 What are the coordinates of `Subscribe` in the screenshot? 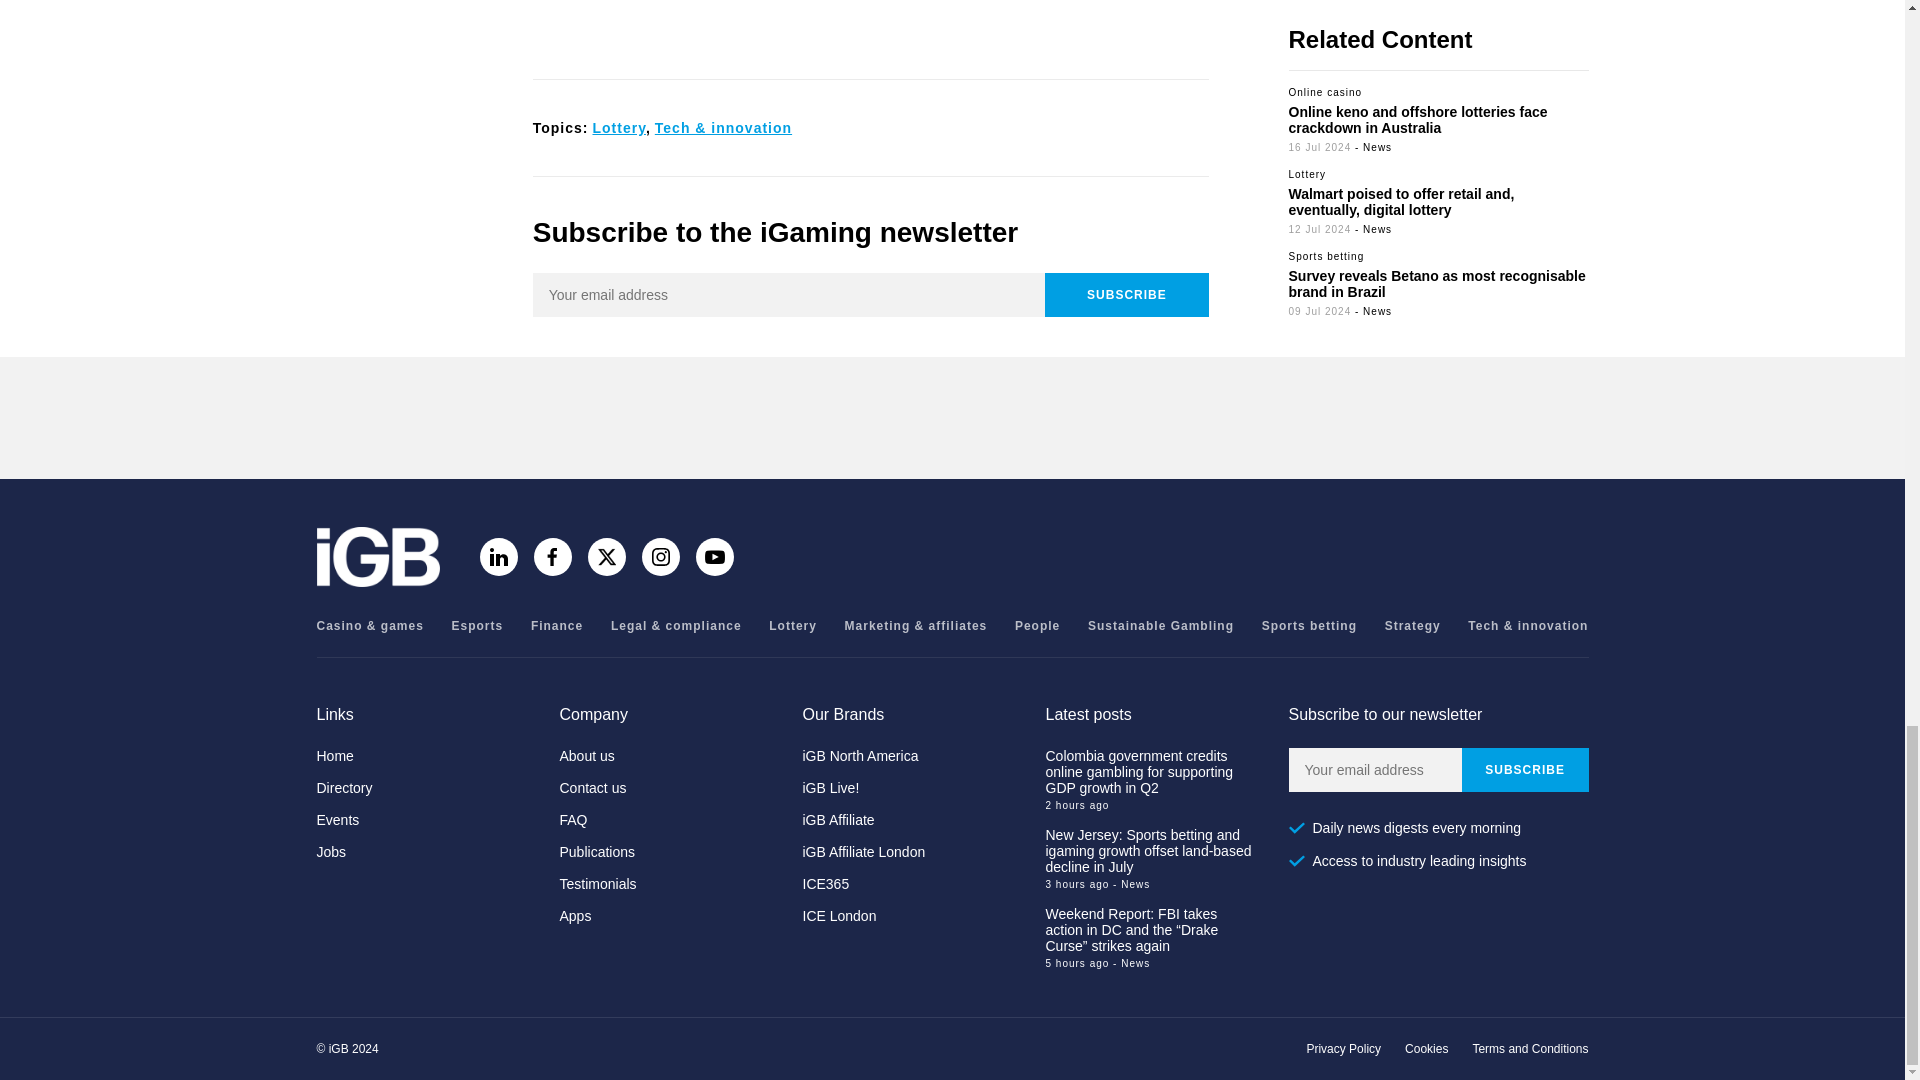 It's located at (1525, 770).